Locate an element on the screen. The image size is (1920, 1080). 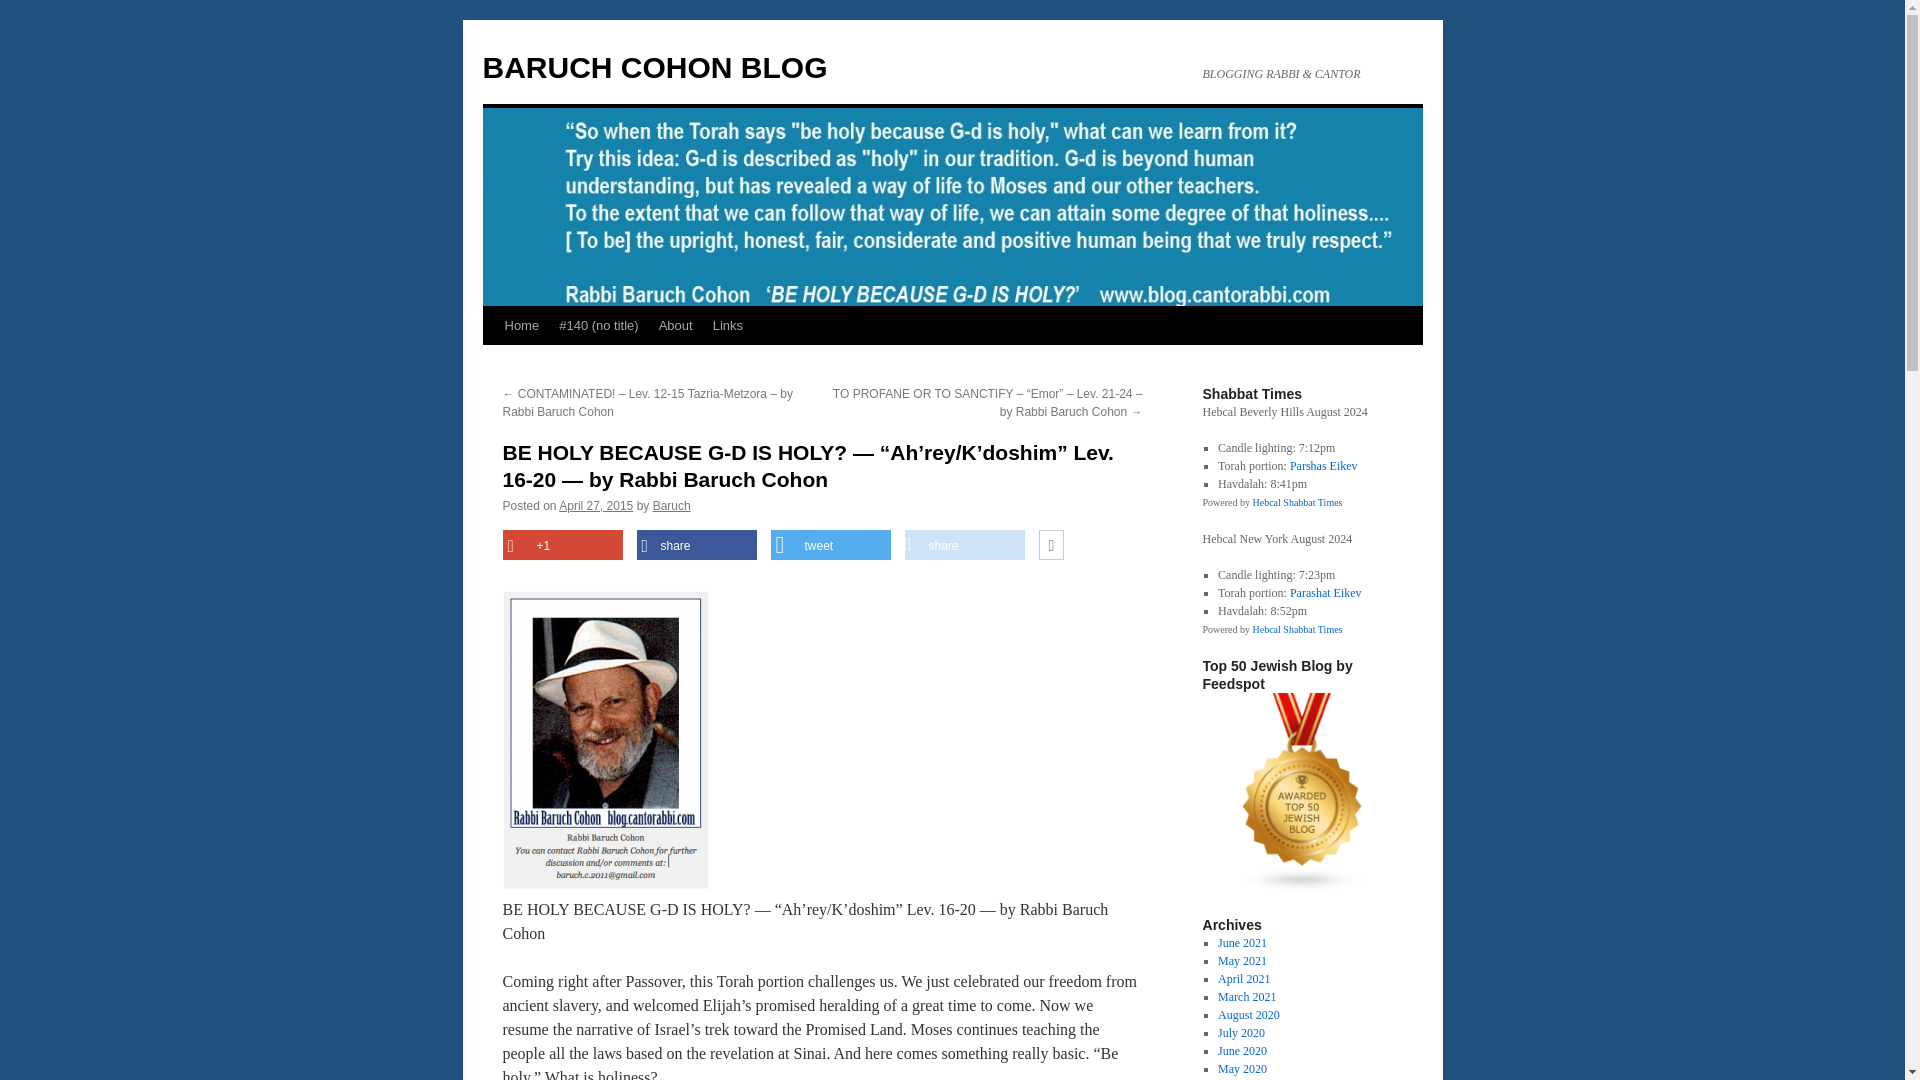
Parashat Eikev is located at coordinates (1326, 593).